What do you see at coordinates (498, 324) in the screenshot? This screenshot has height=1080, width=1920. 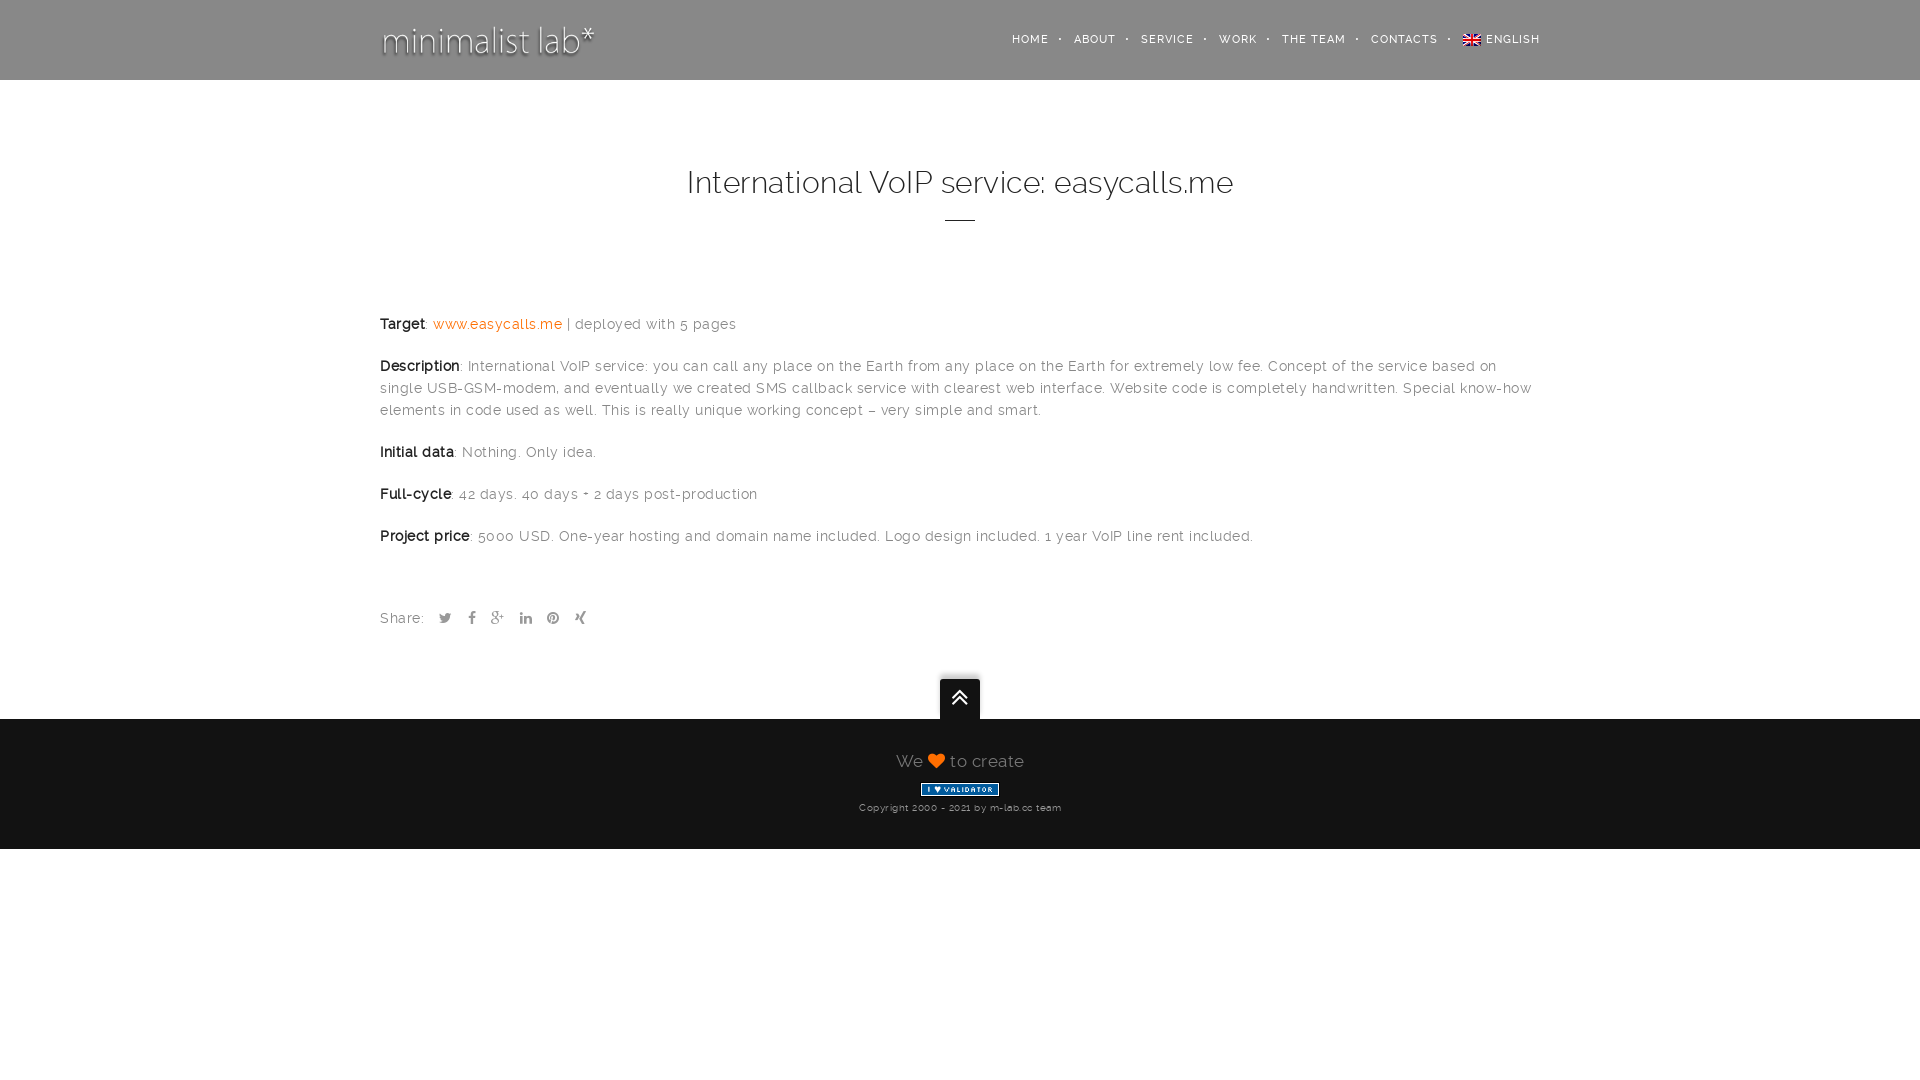 I see `www.easycalls.me` at bounding box center [498, 324].